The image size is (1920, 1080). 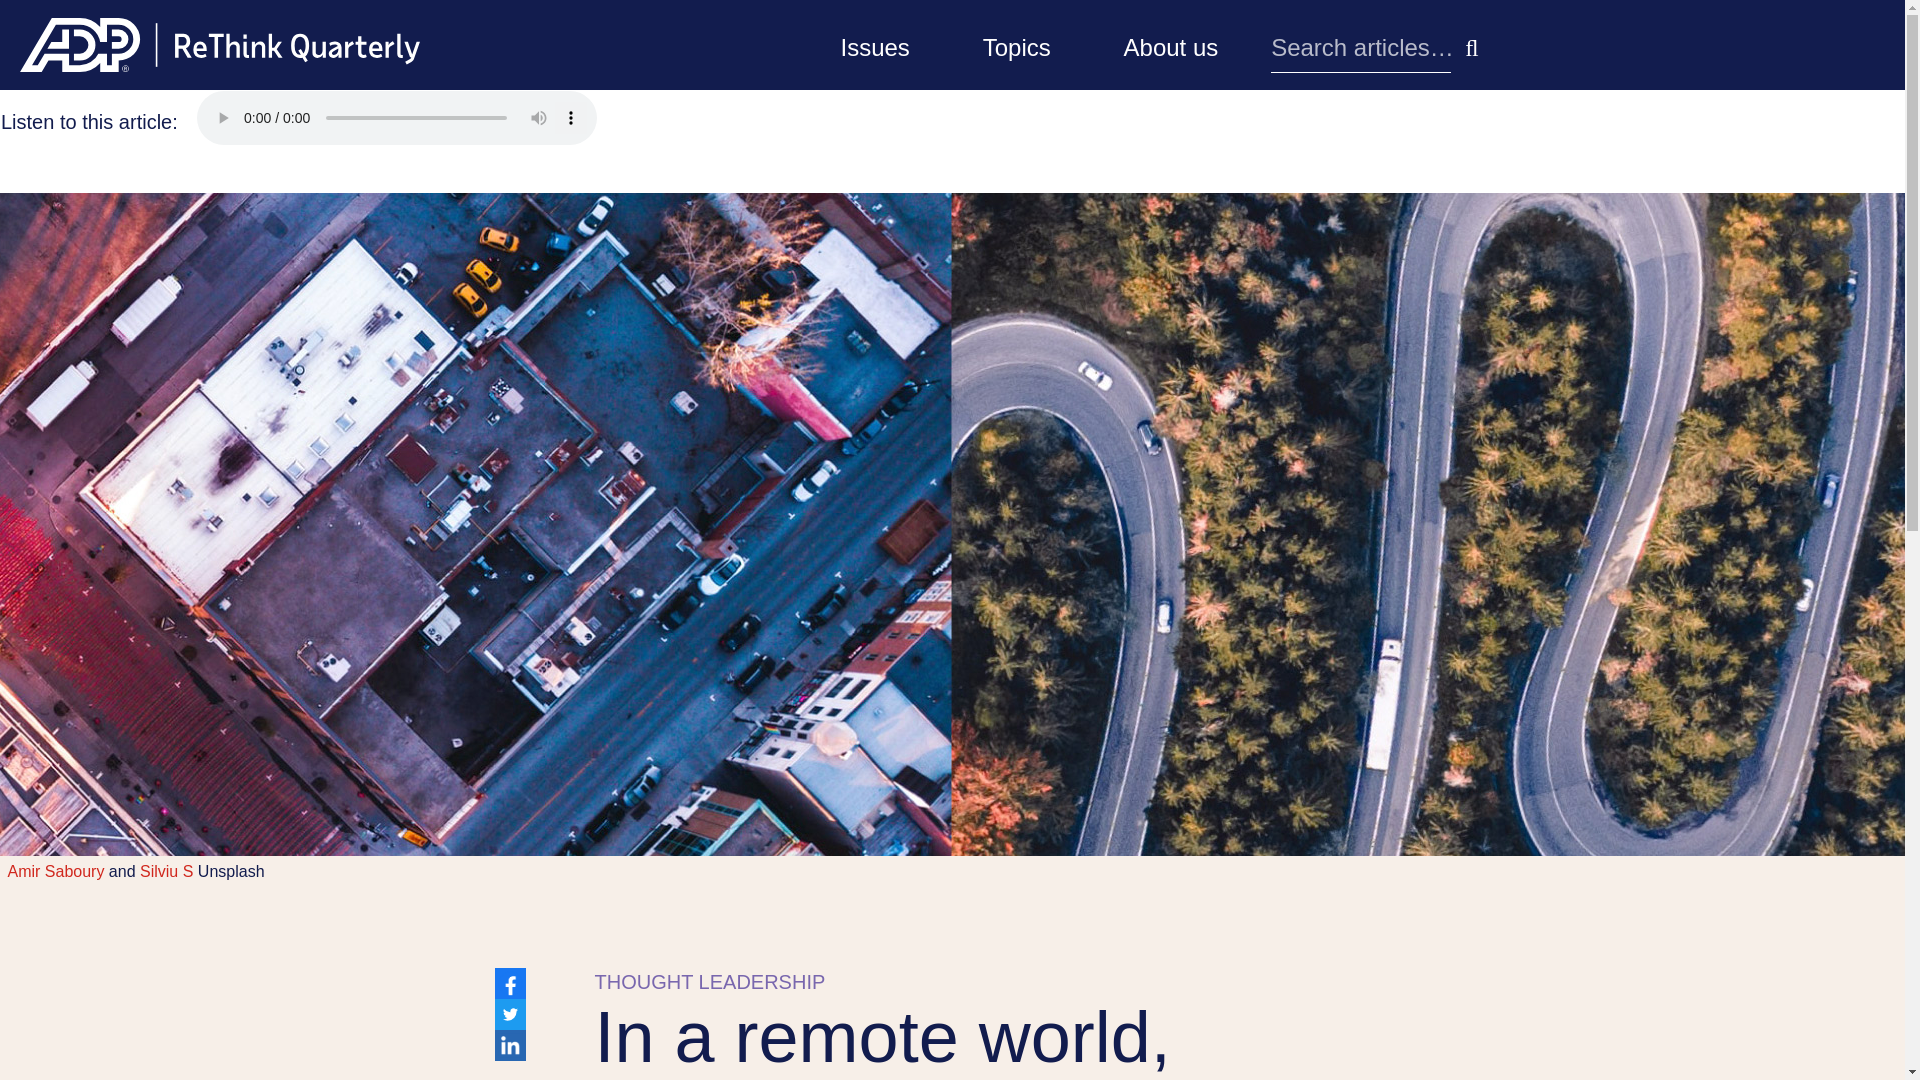 What do you see at coordinates (874, 44) in the screenshot?
I see `Issues` at bounding box center [874, 44].